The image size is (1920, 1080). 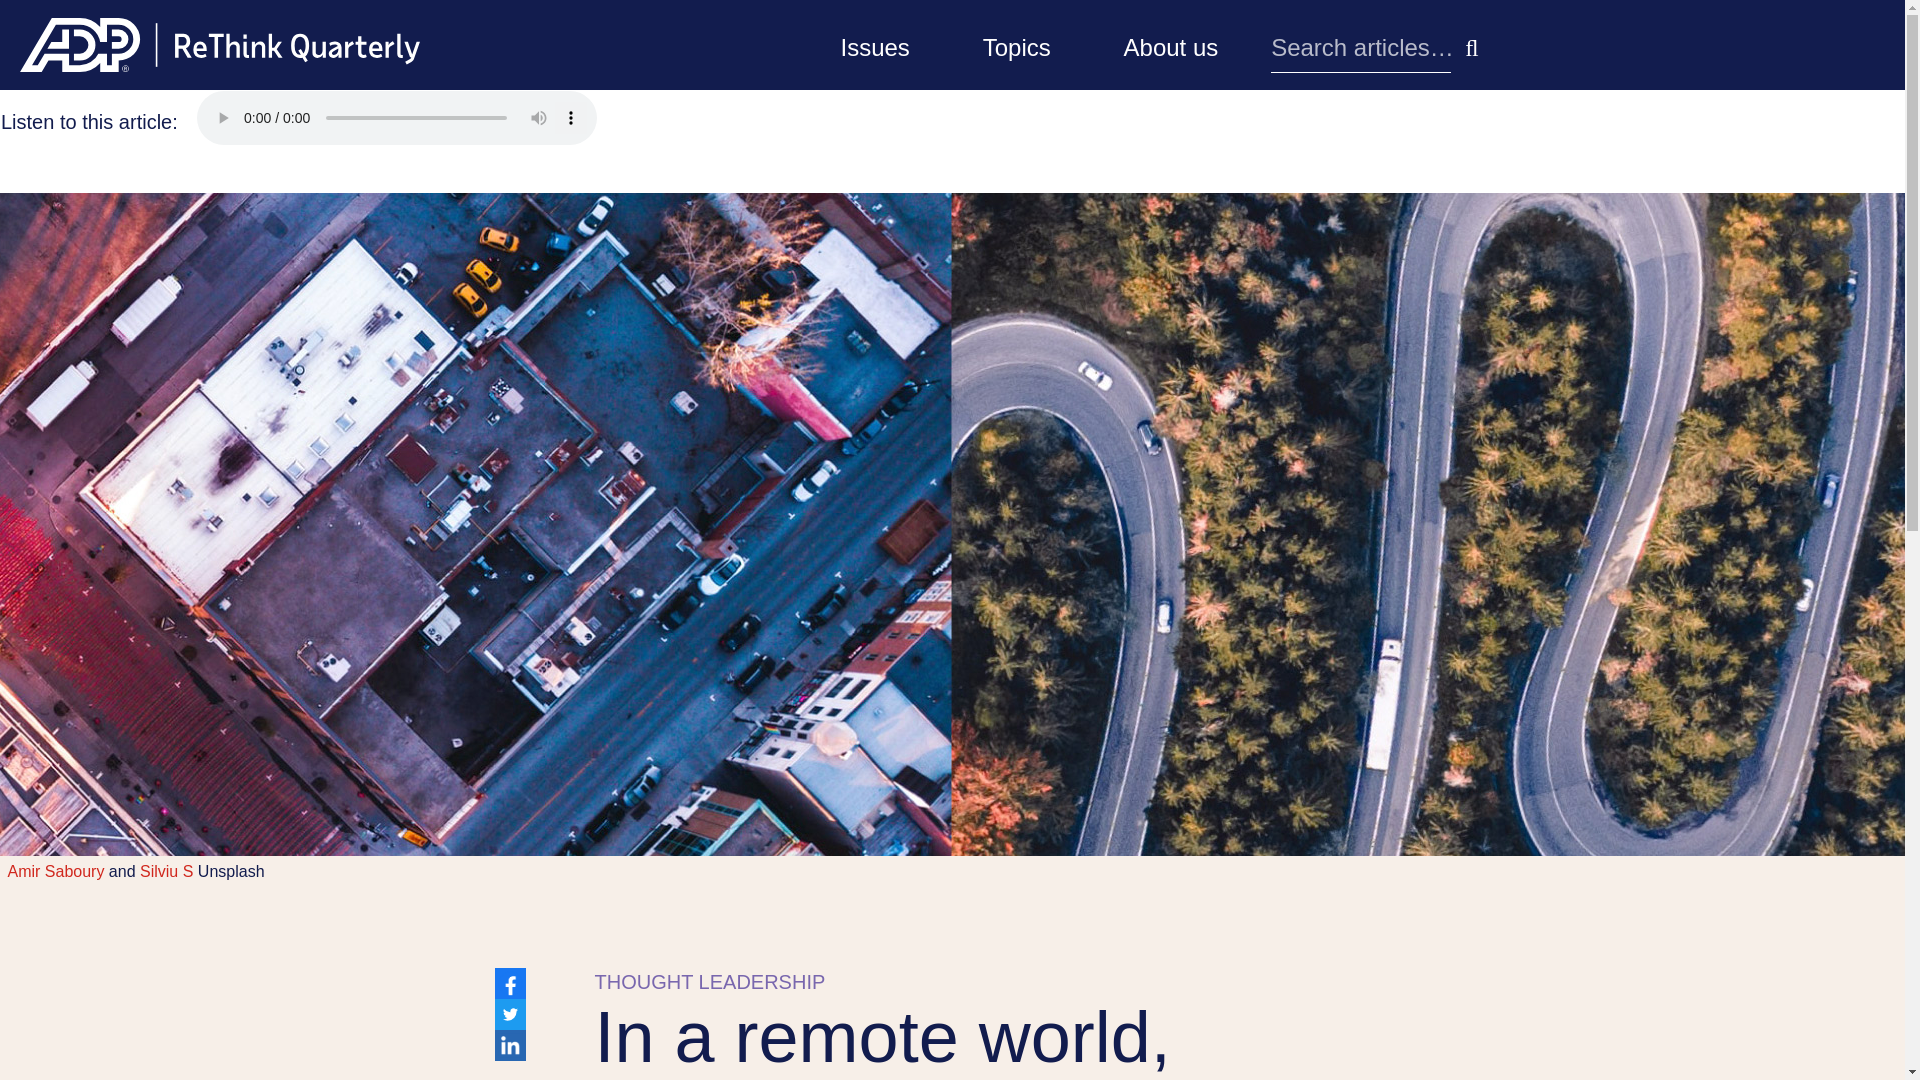 What do you see at coordinates (874, 44) in the screenshot?
I see `Issues` at bounding box center [874, 44].